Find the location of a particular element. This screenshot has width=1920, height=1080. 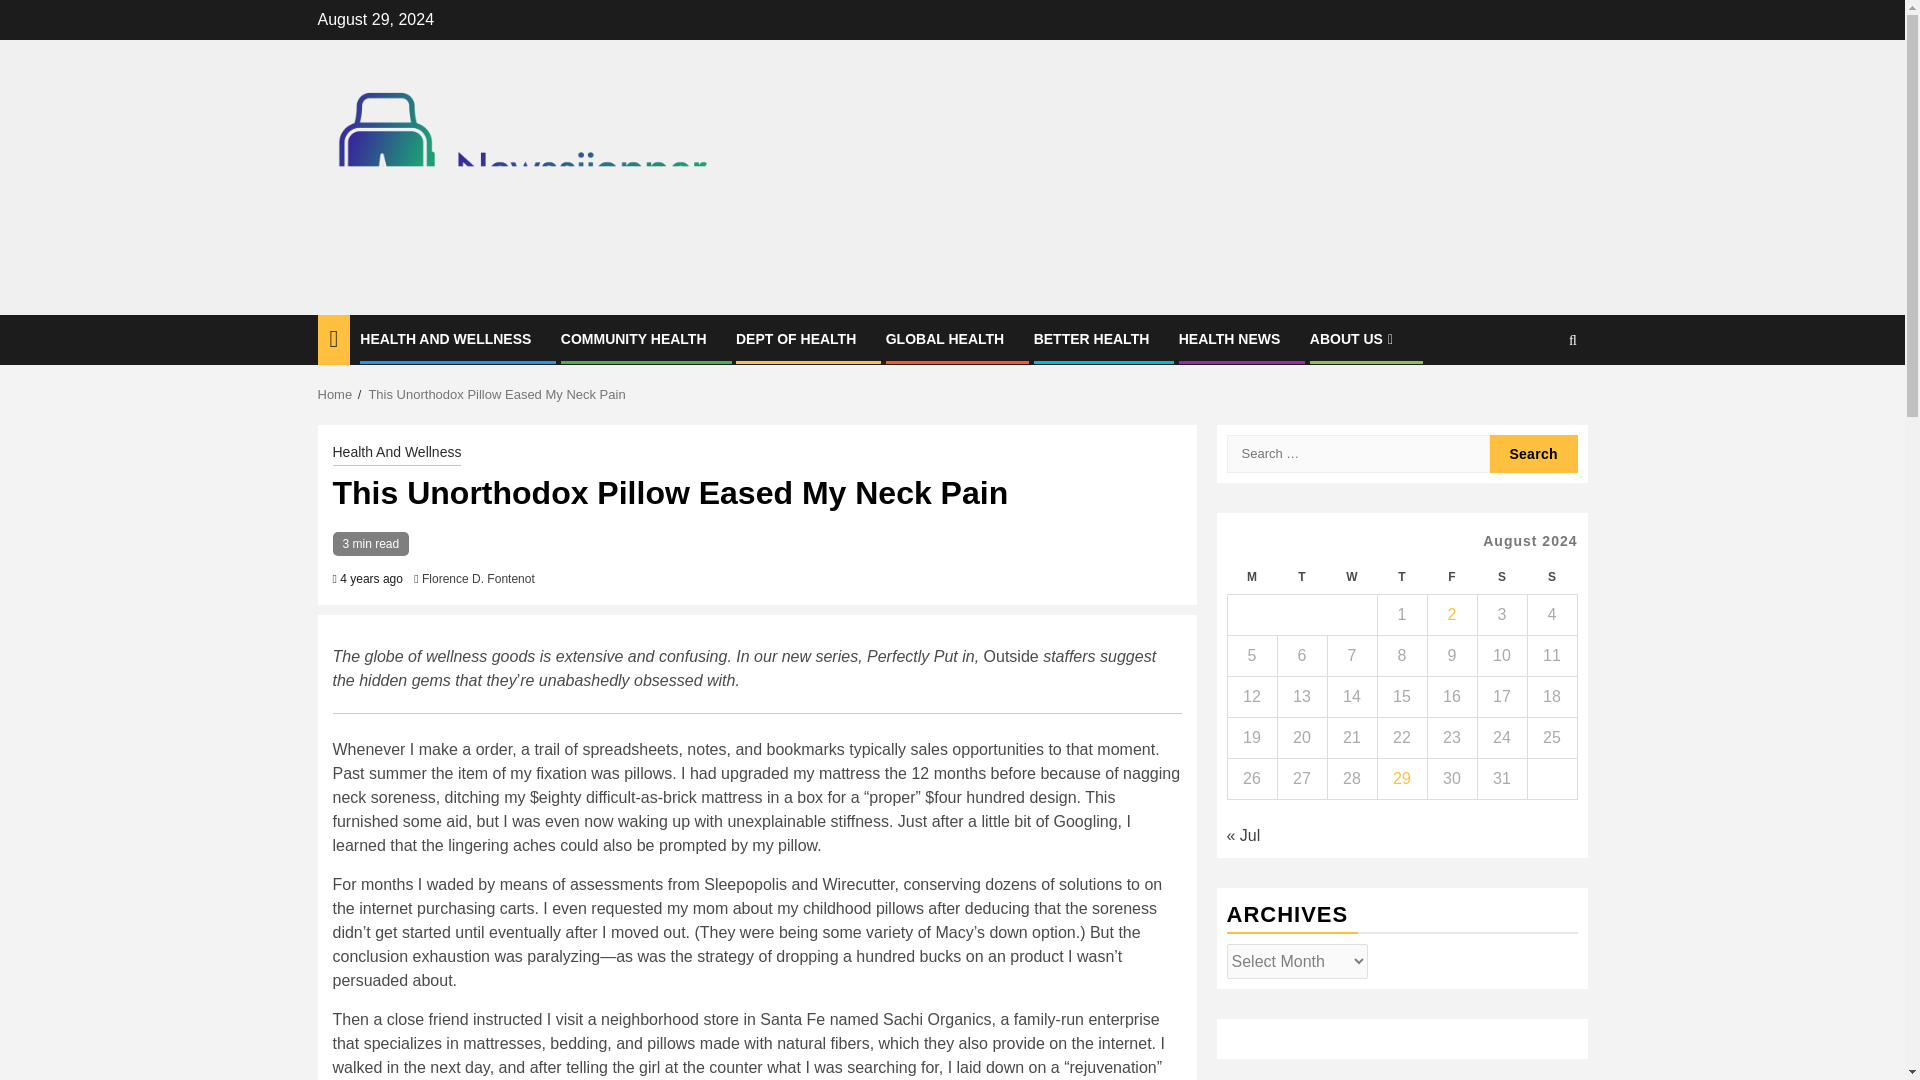

Health And Wellness is located at coordinates (396, 453).